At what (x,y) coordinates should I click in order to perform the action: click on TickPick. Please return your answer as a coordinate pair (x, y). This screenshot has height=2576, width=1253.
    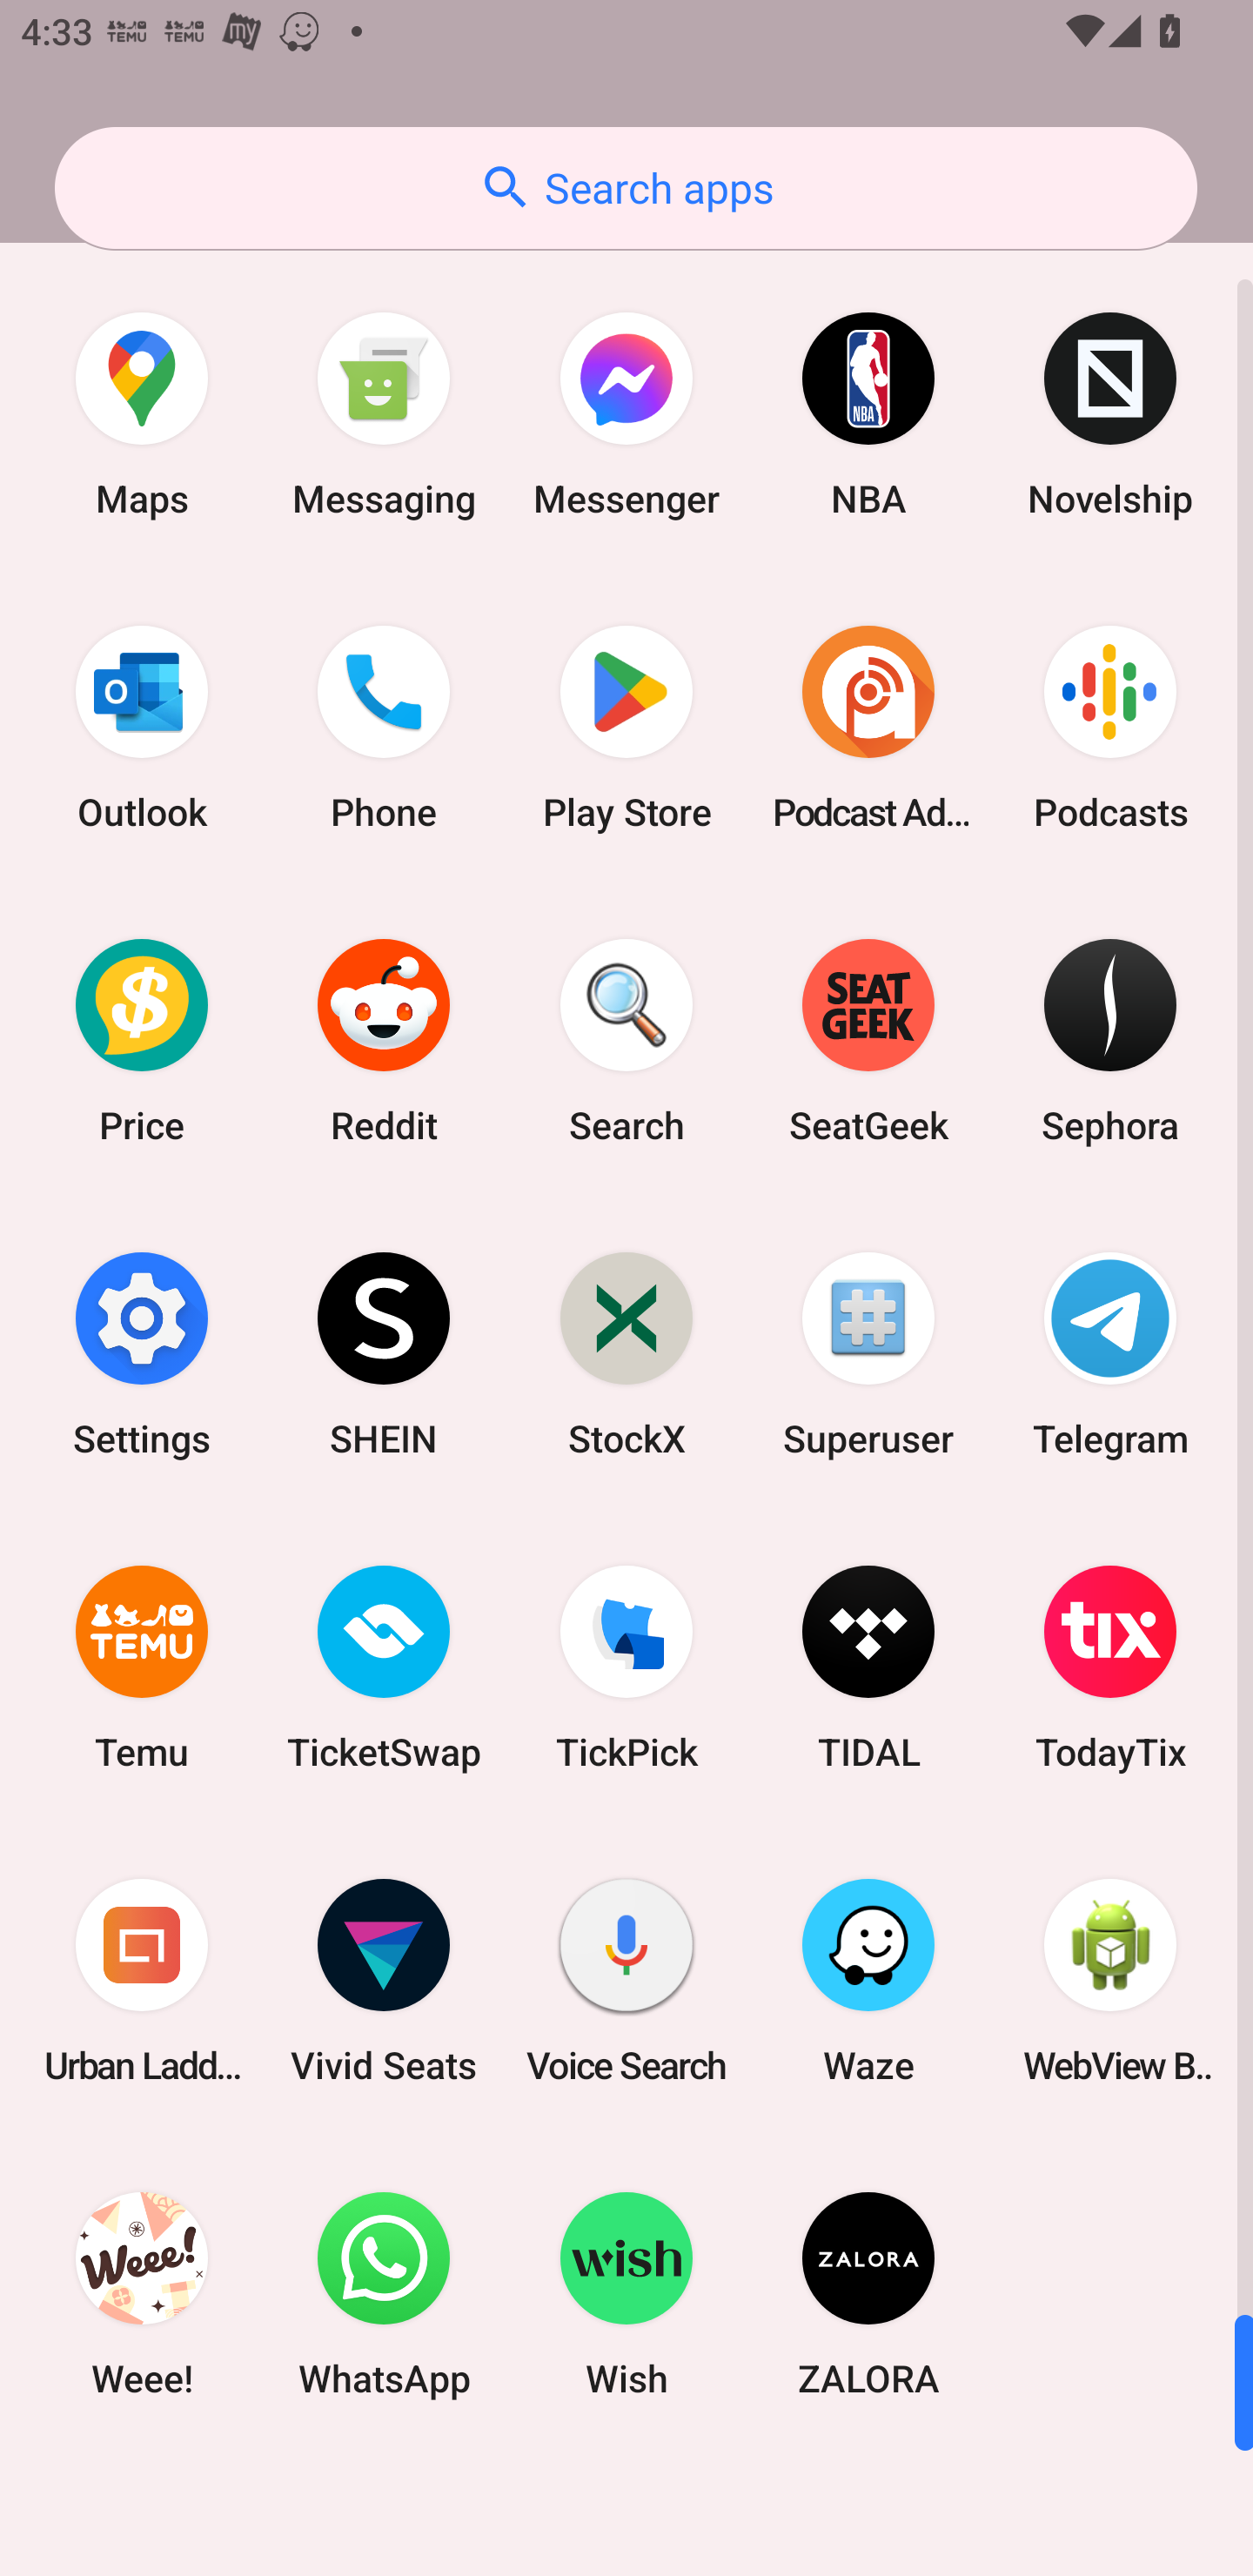
    Looking at the image, I should click on (626, 1666).